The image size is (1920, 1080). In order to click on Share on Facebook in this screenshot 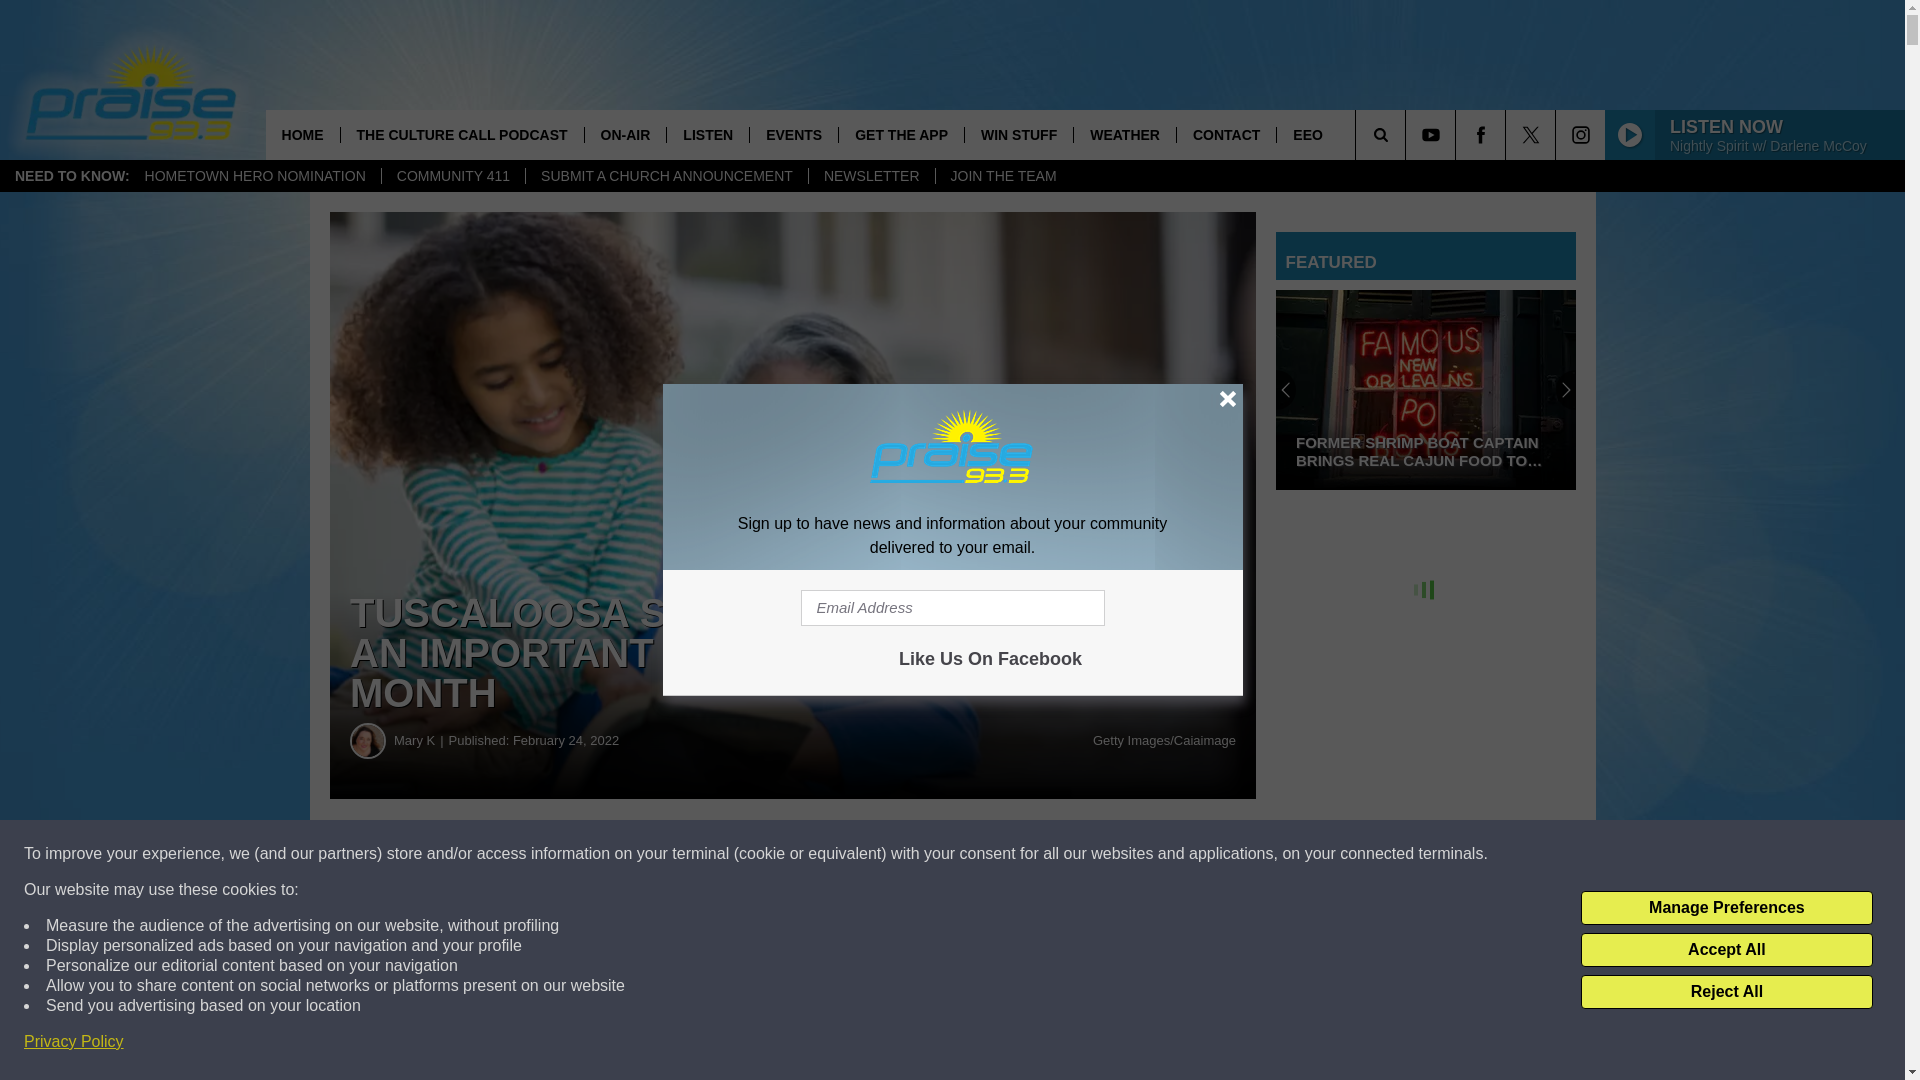, I will do `click(608, 854)`.